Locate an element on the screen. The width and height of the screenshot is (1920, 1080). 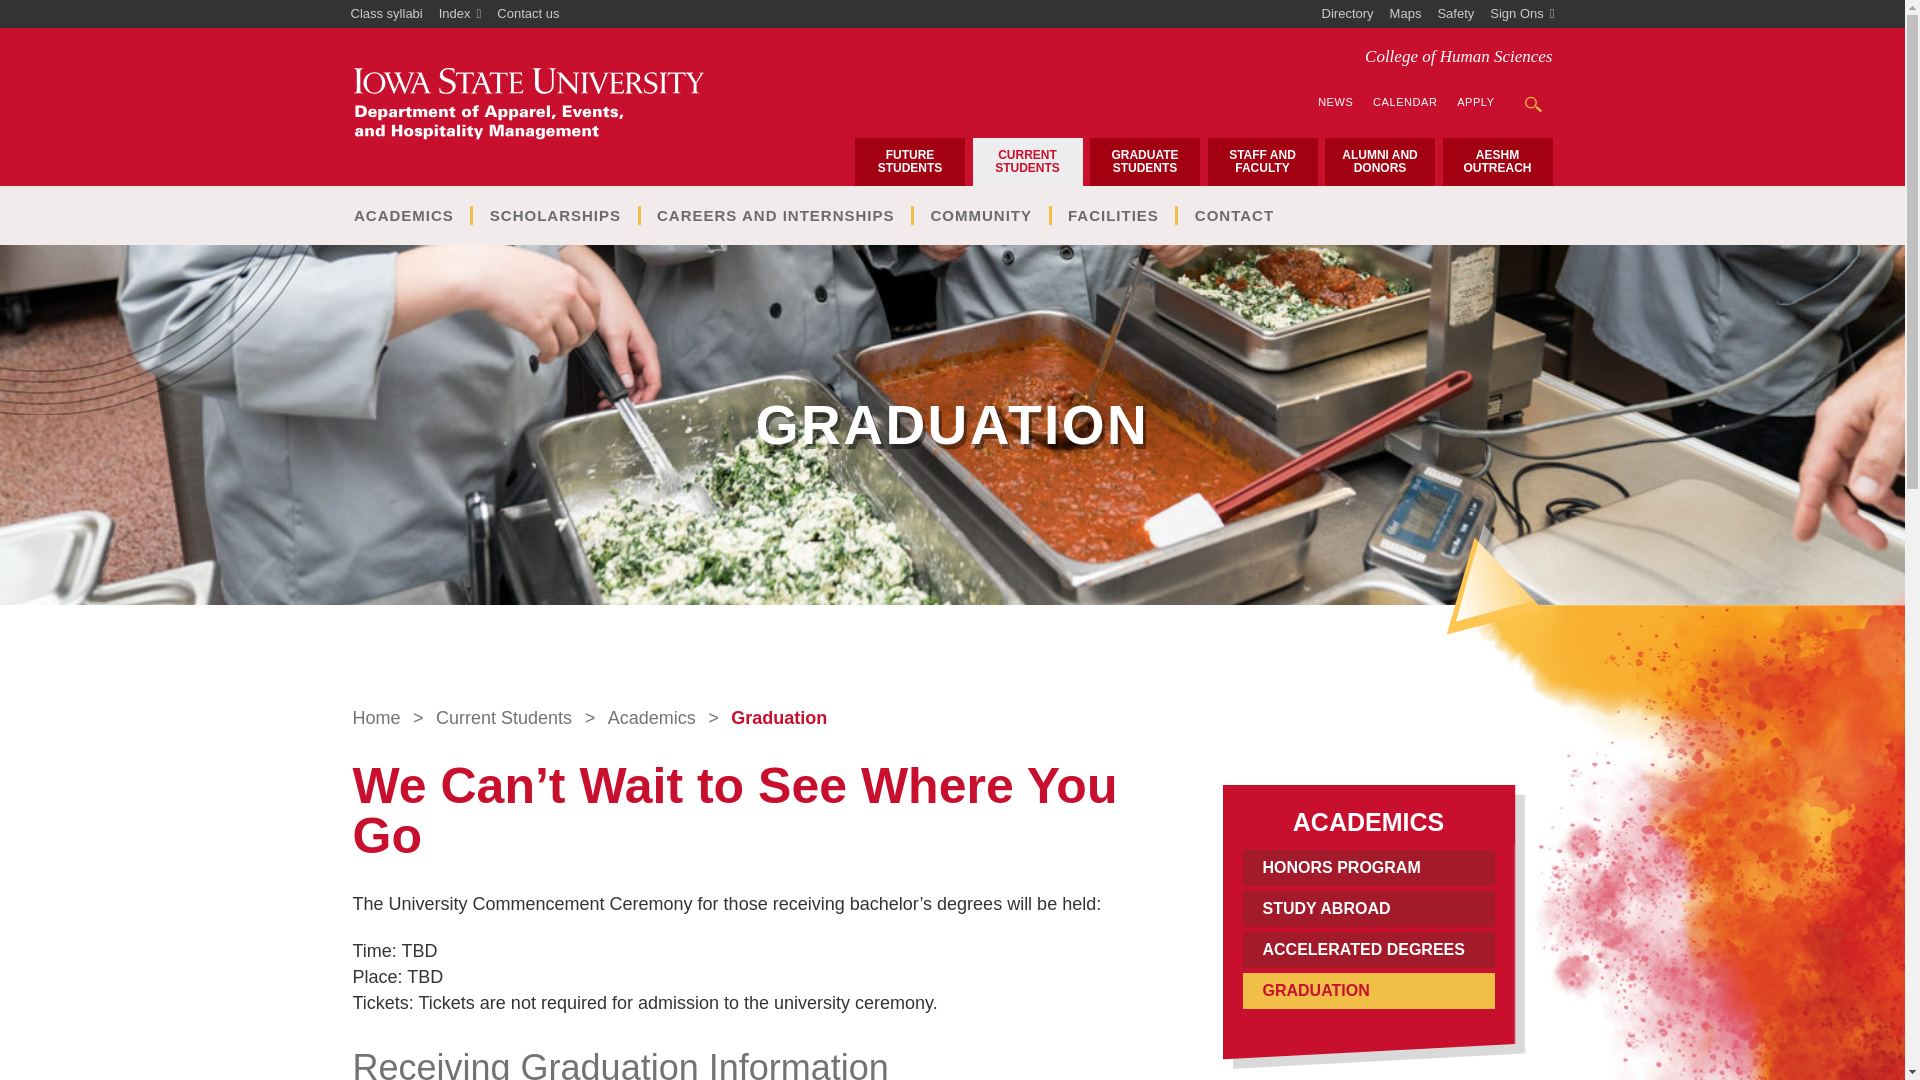
Safety is located at coordinates (1455, 14).